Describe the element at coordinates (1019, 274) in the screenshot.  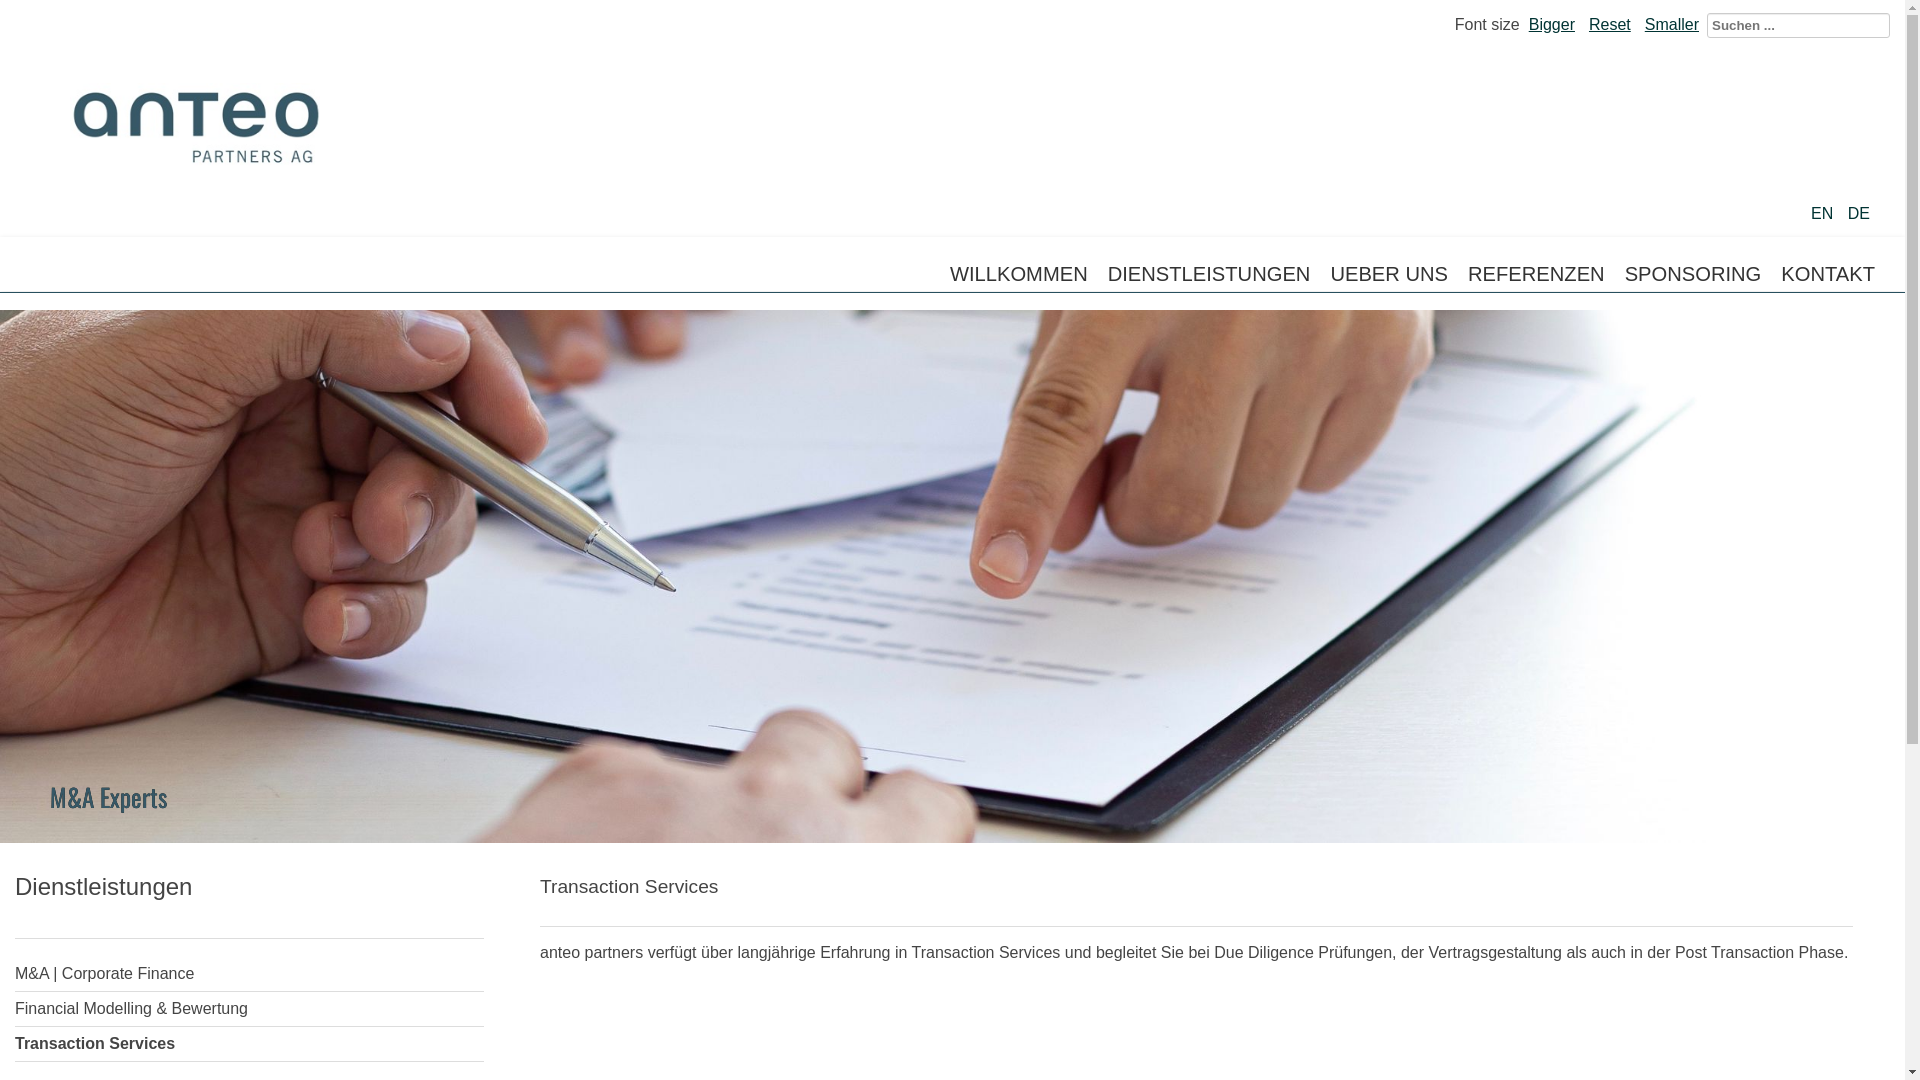
I see `WILLKOMMEN` at that location.